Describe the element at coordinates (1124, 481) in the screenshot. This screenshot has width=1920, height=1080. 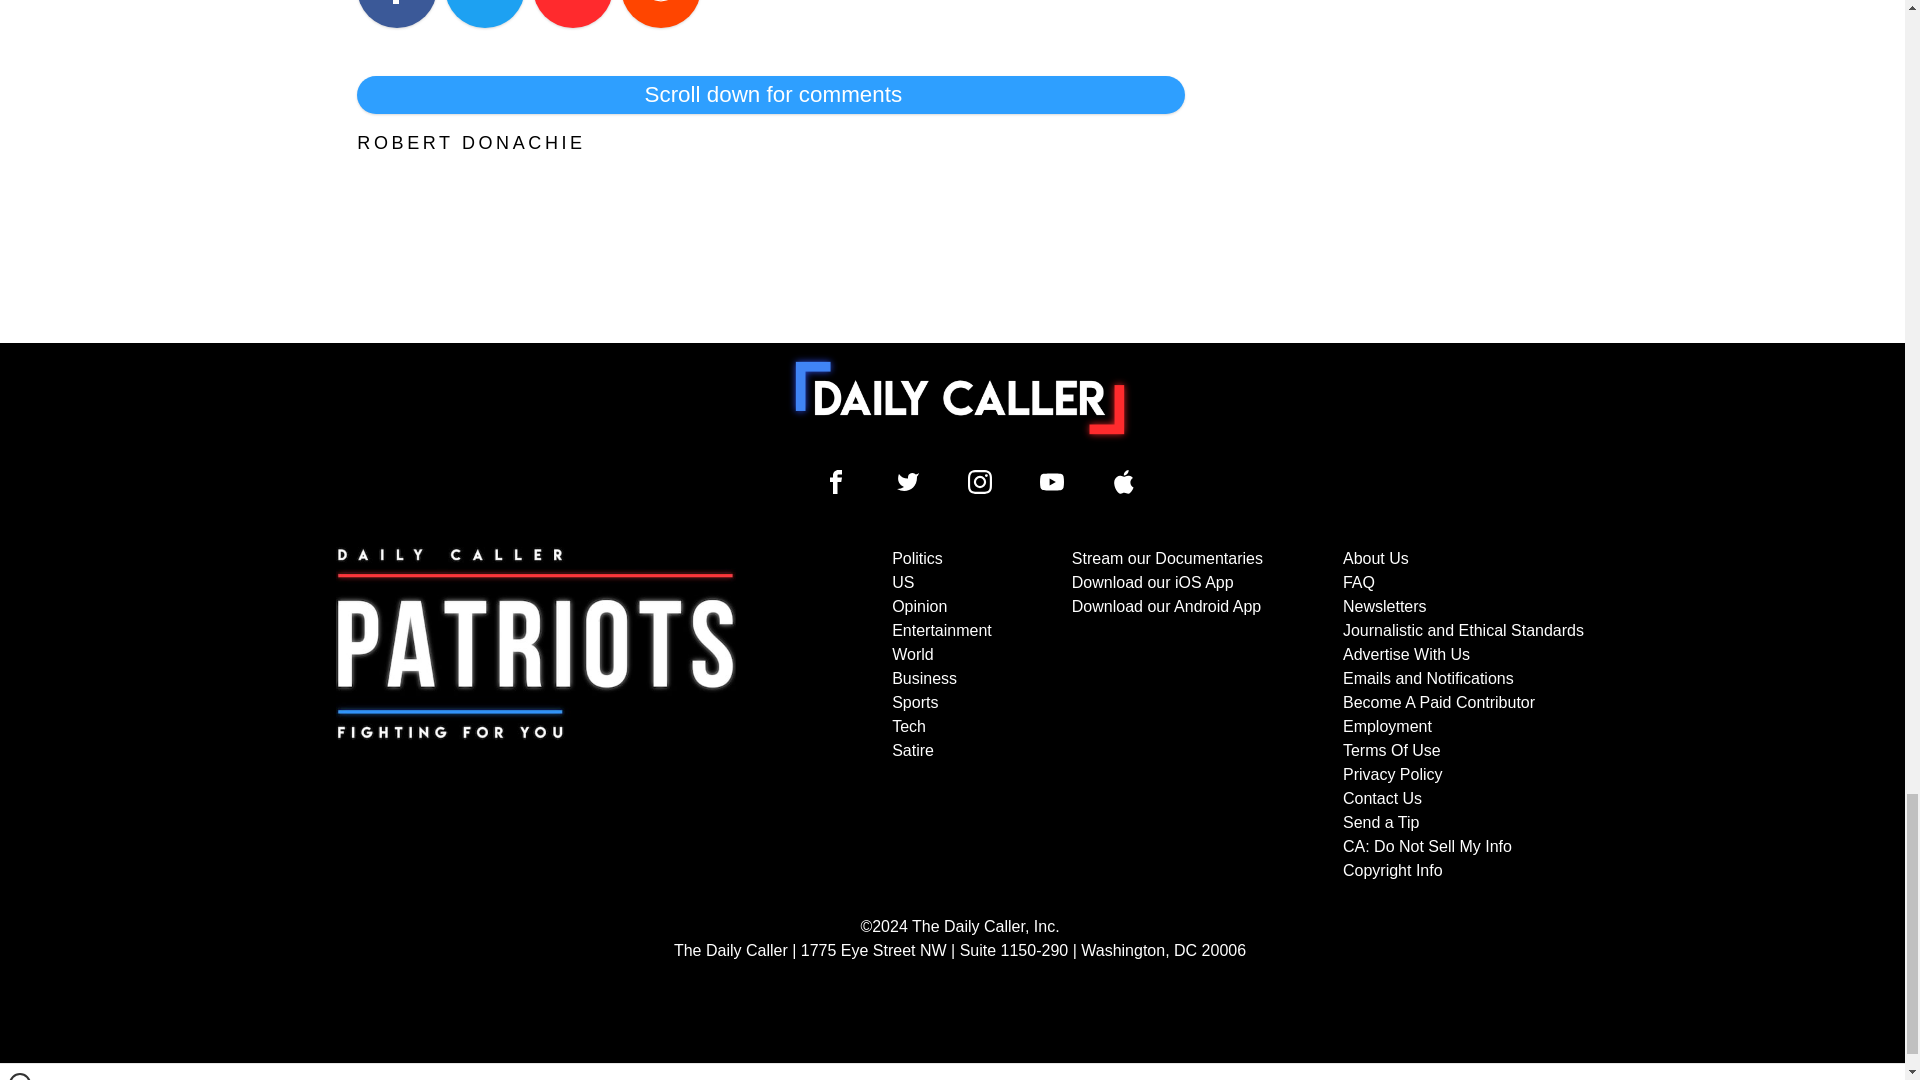
I see `Daily Caller YouTube` at that location.